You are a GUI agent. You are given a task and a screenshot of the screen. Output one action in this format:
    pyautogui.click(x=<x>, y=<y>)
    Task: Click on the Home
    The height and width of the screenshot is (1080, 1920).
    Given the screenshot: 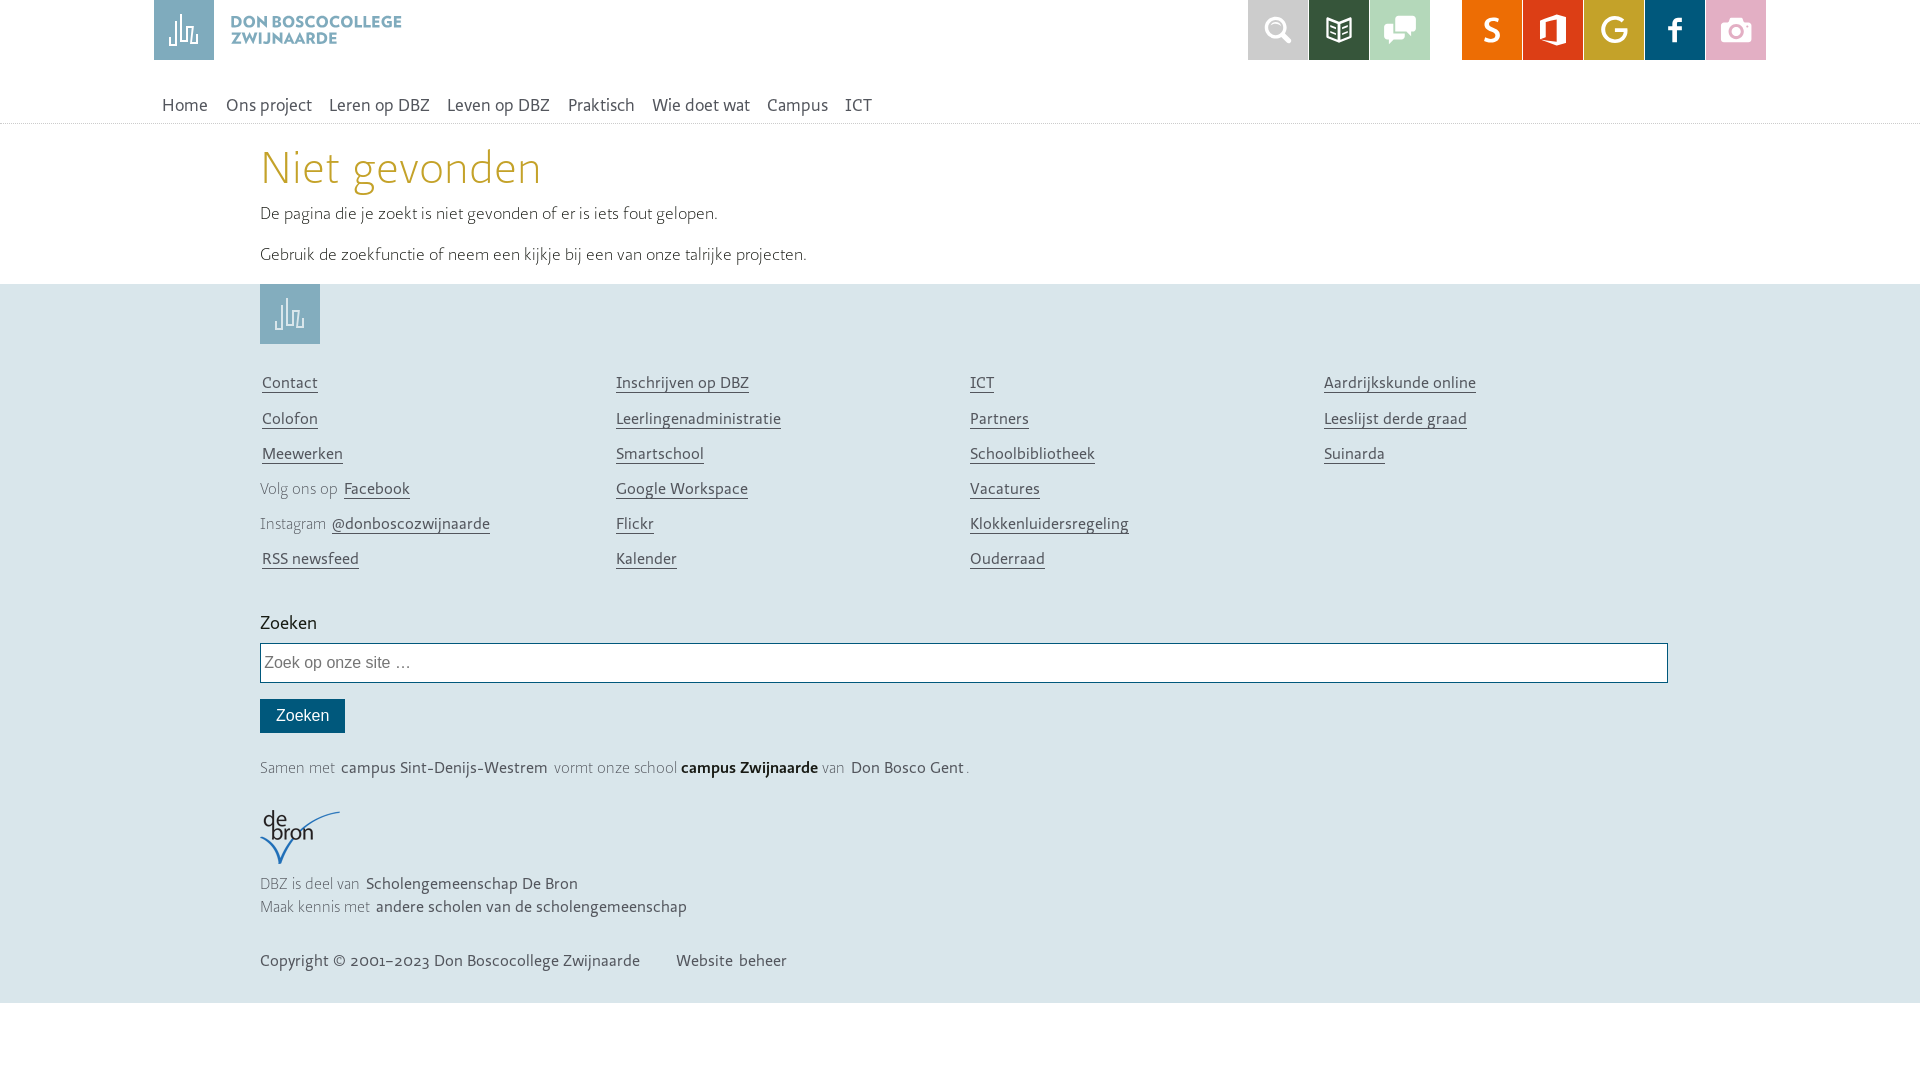 What is the action you would take?
    pyautogui.click(x=186, y=105)
    